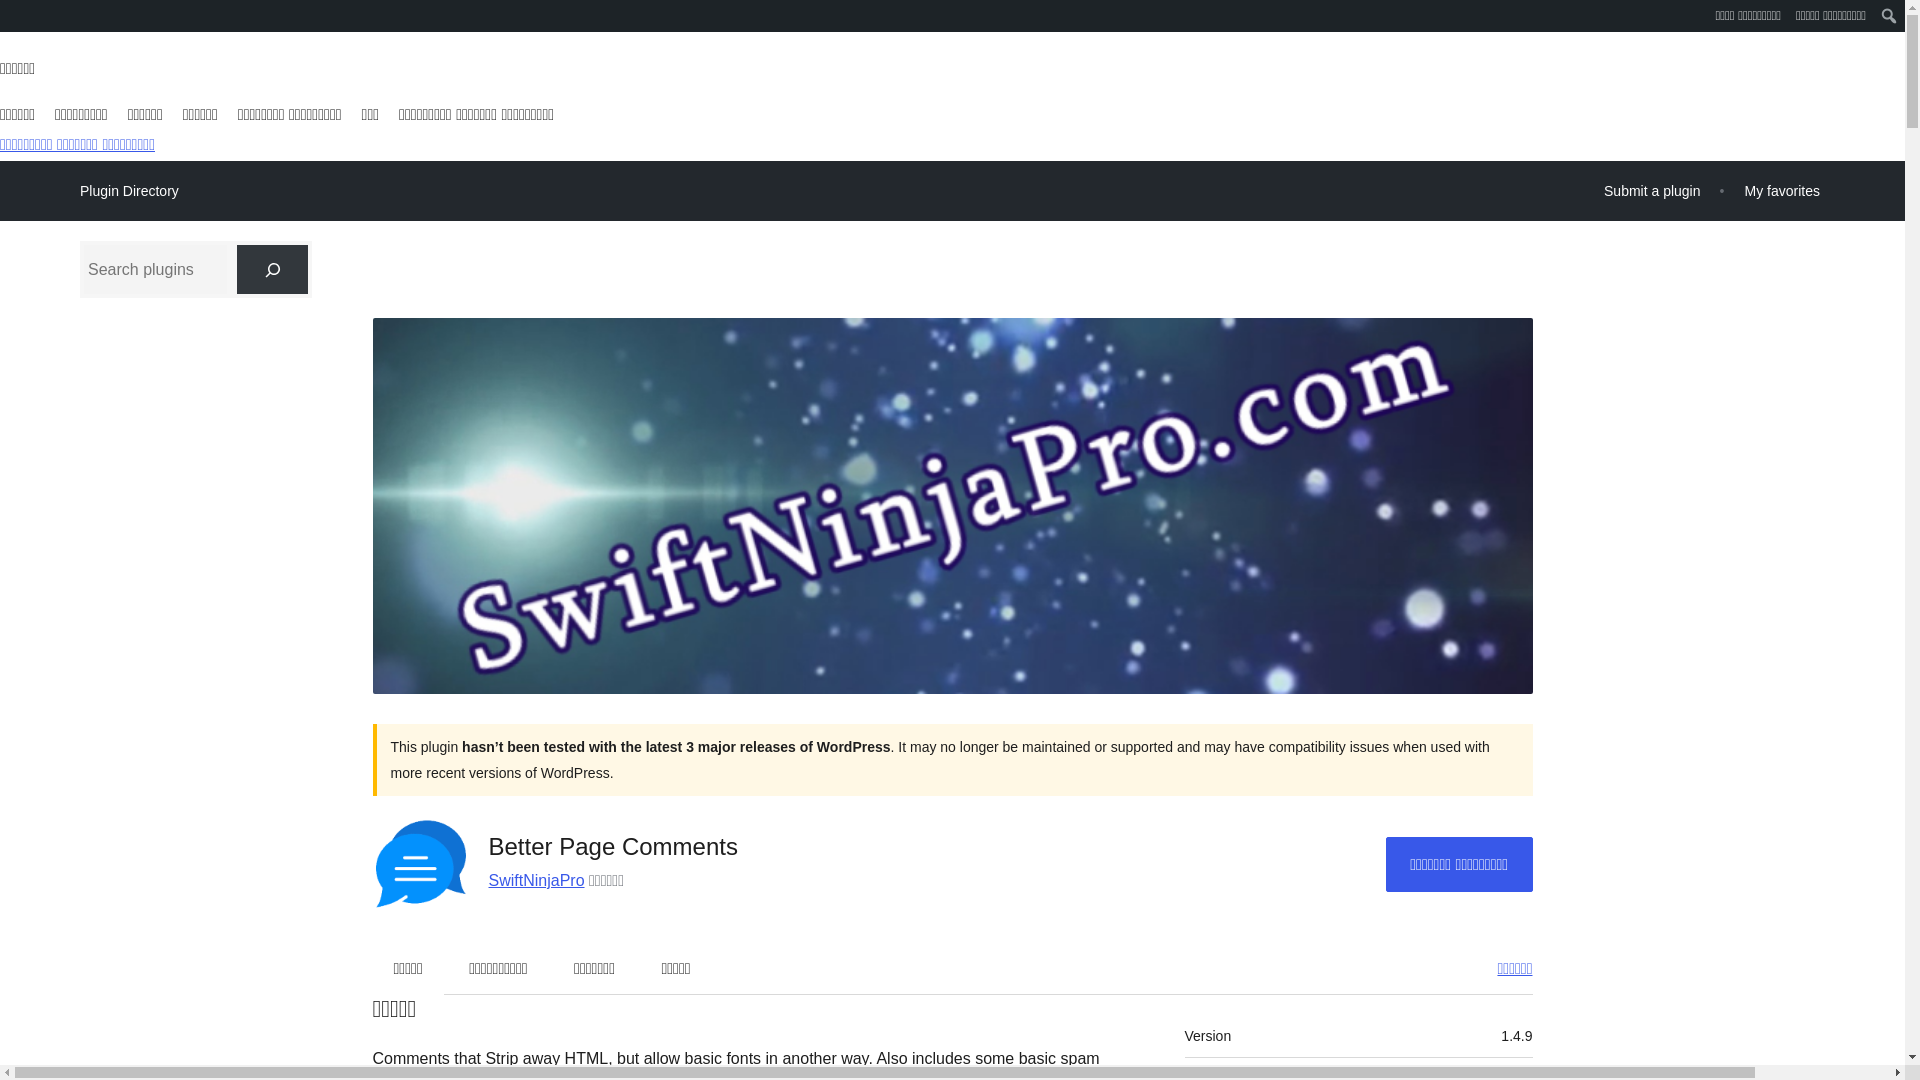  I want to click on Submit a plugin, so click(1652, 190).